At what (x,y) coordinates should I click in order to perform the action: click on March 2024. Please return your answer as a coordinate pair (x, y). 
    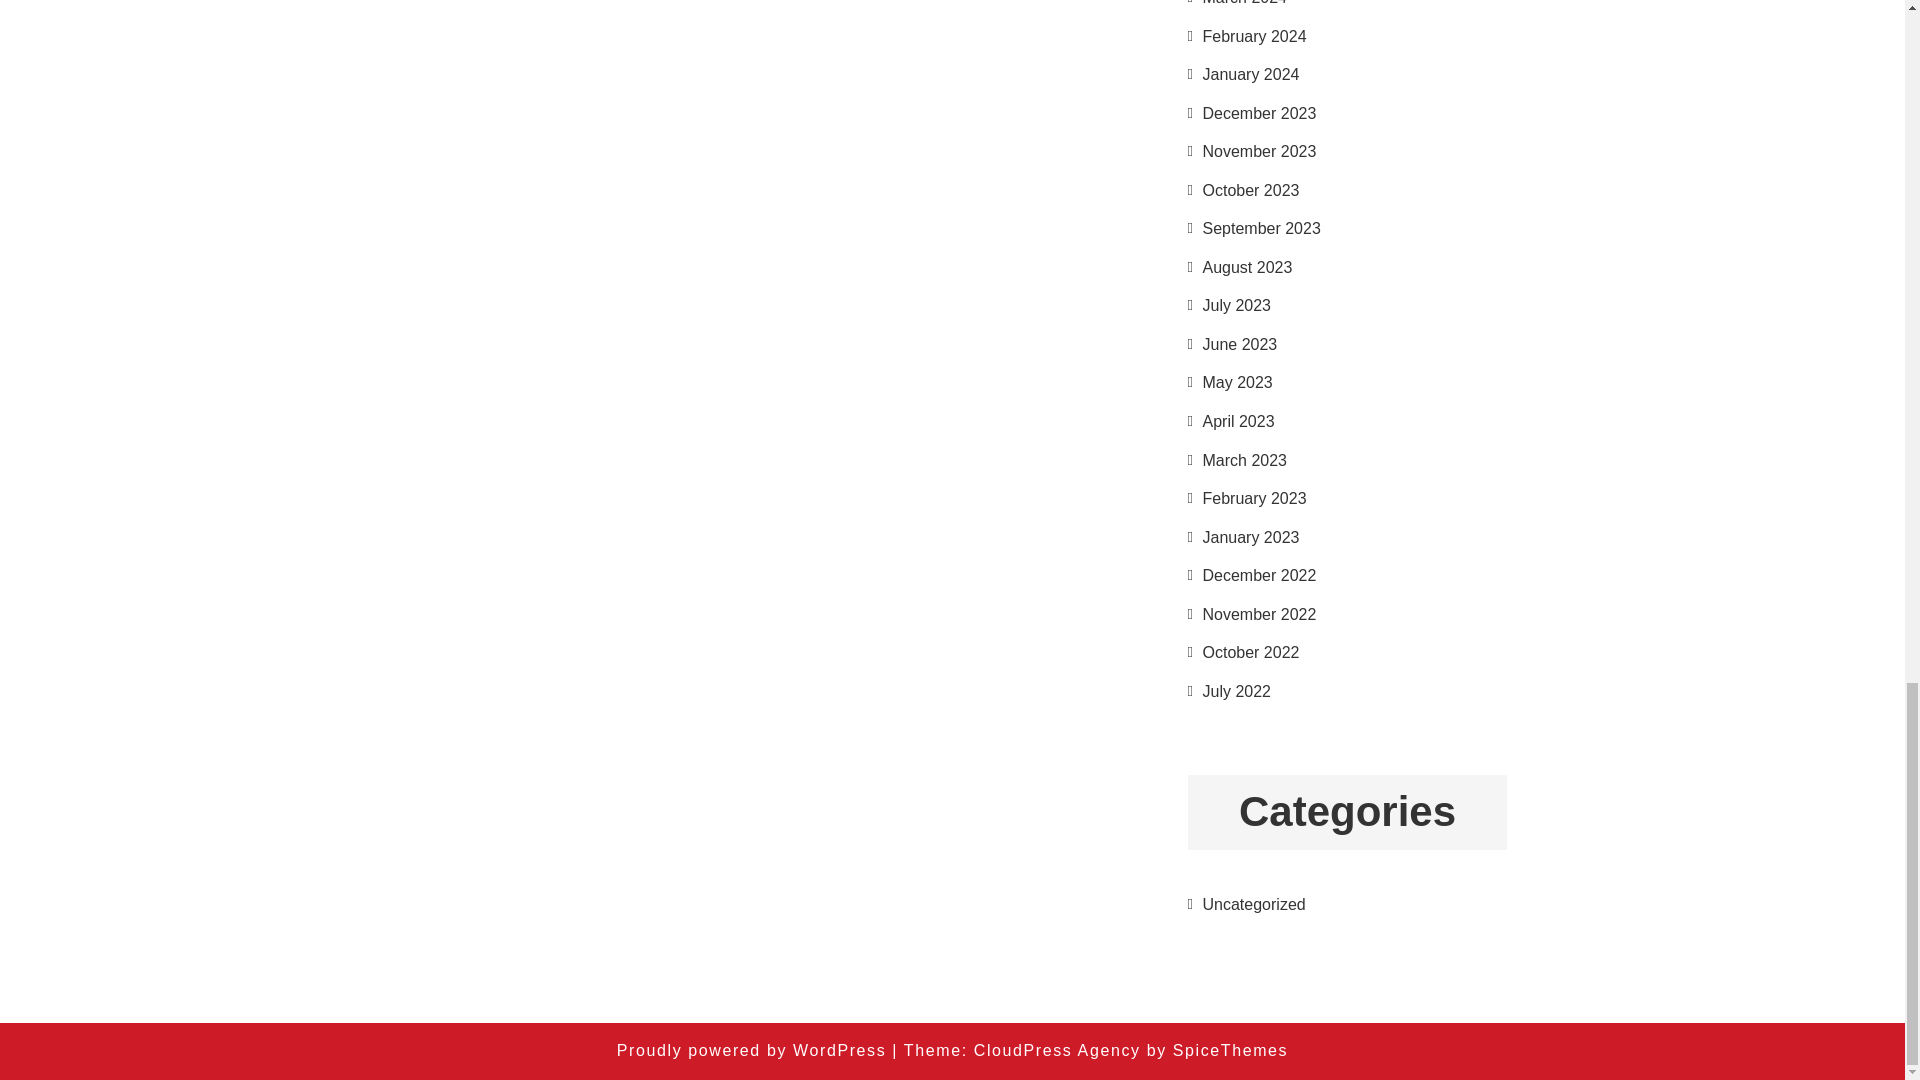
    Looking at the image, I should click on (1244, 3).